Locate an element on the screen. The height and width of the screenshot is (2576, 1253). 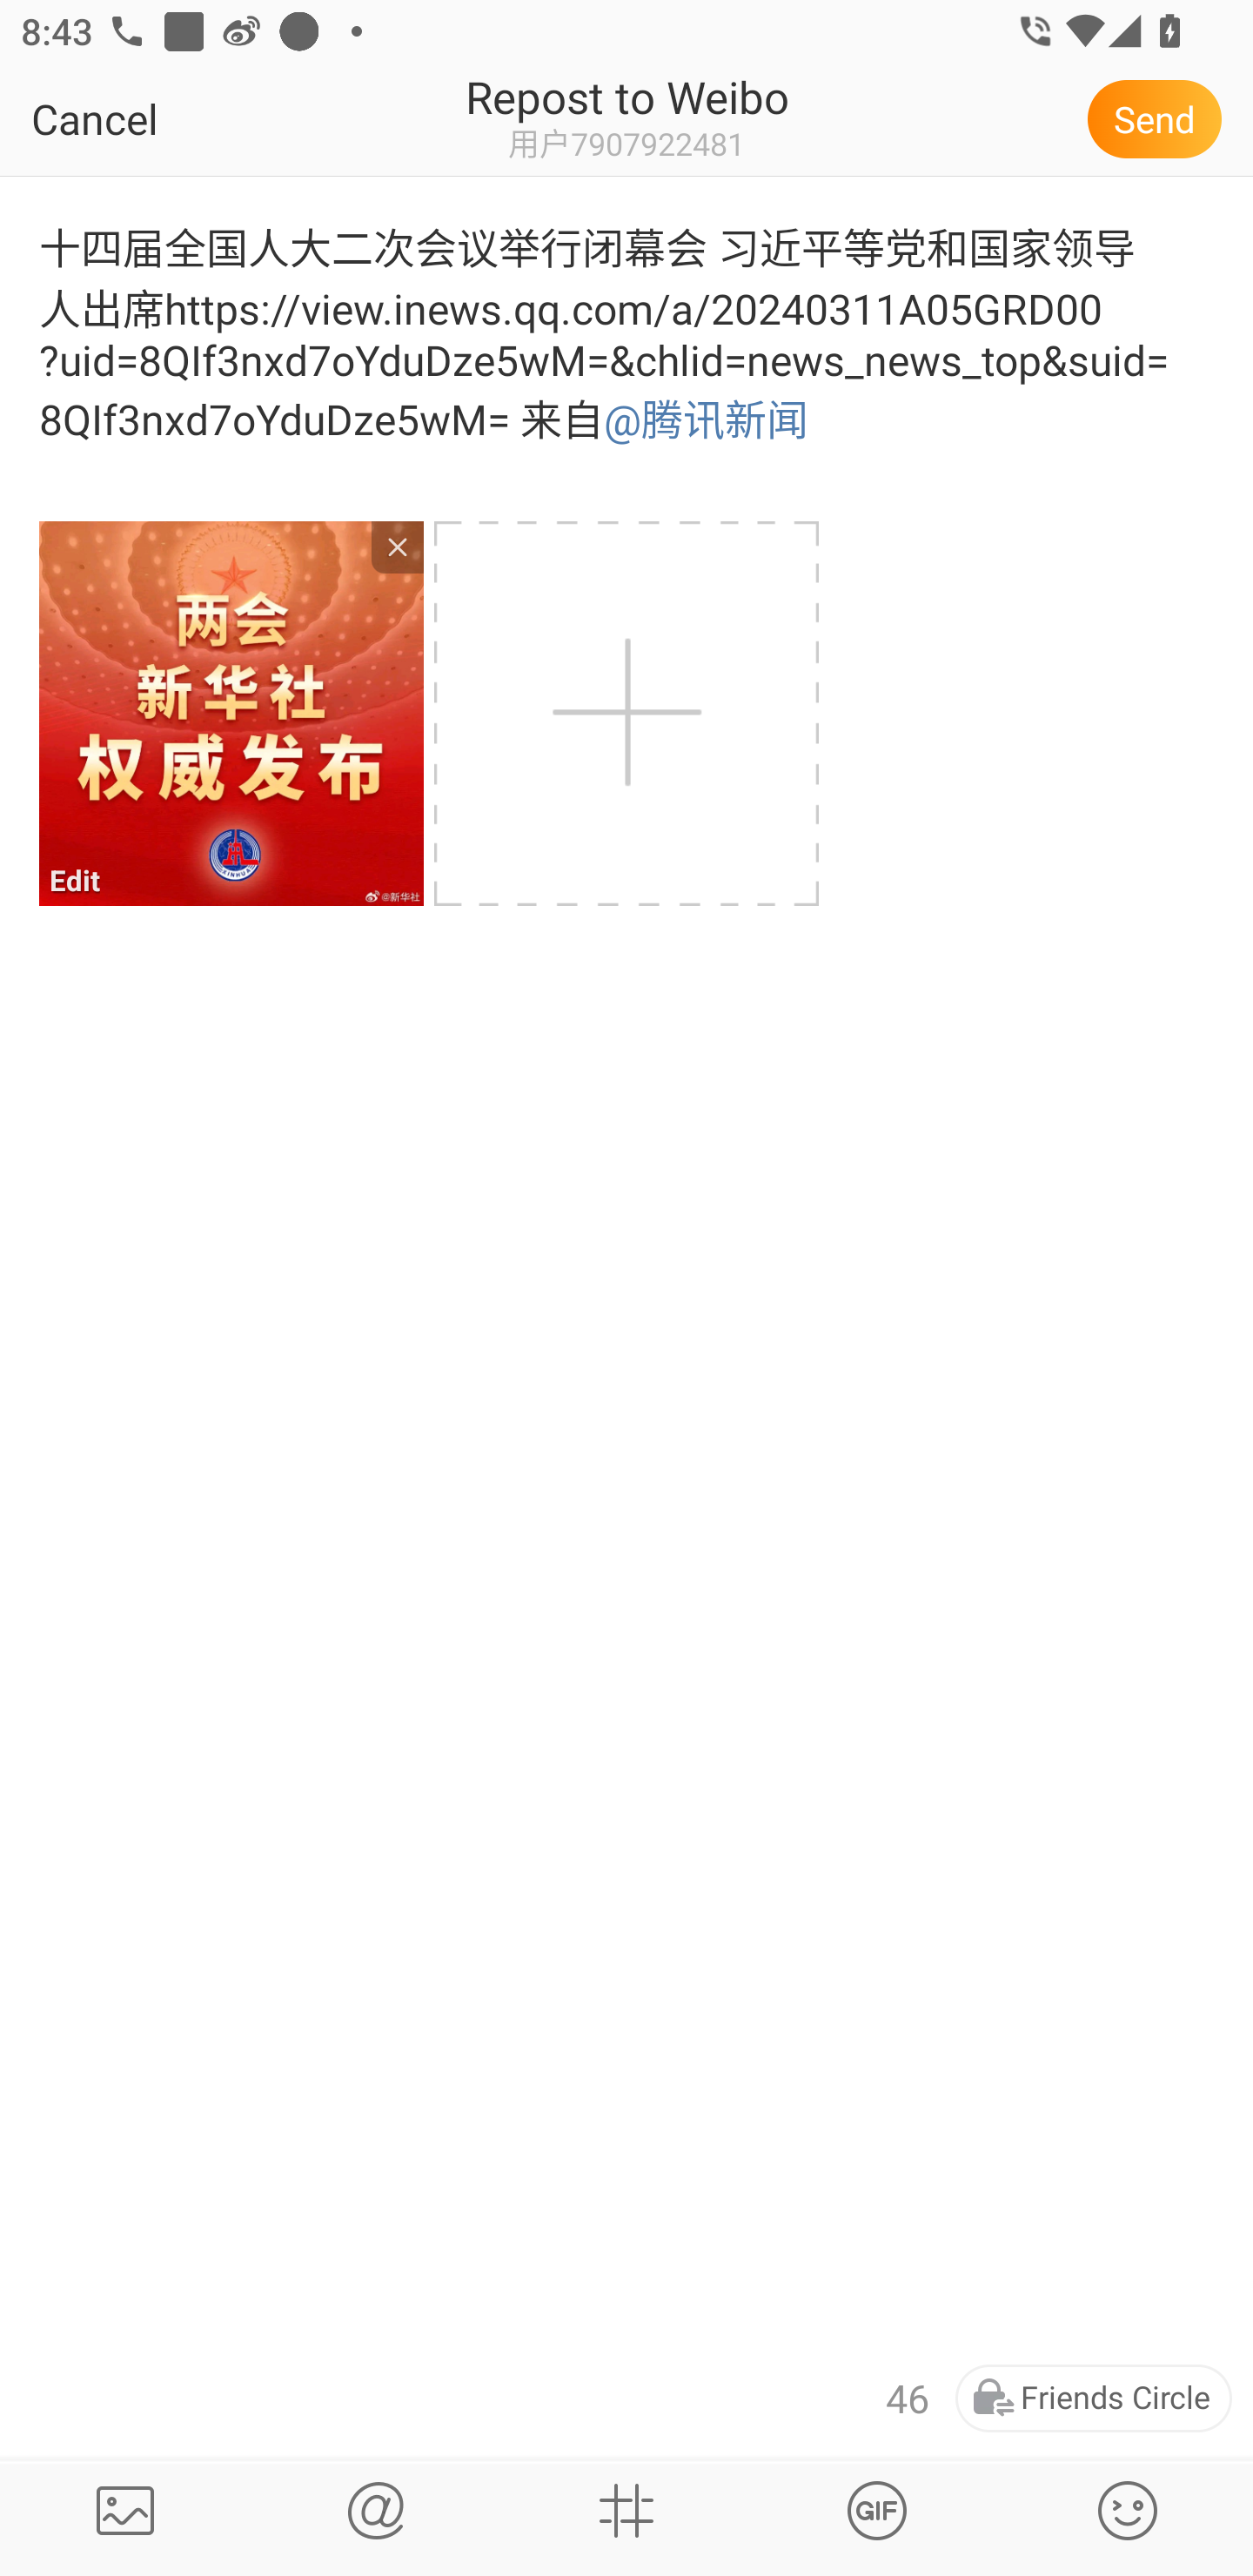
Edit is located at coordinates (231, 713).